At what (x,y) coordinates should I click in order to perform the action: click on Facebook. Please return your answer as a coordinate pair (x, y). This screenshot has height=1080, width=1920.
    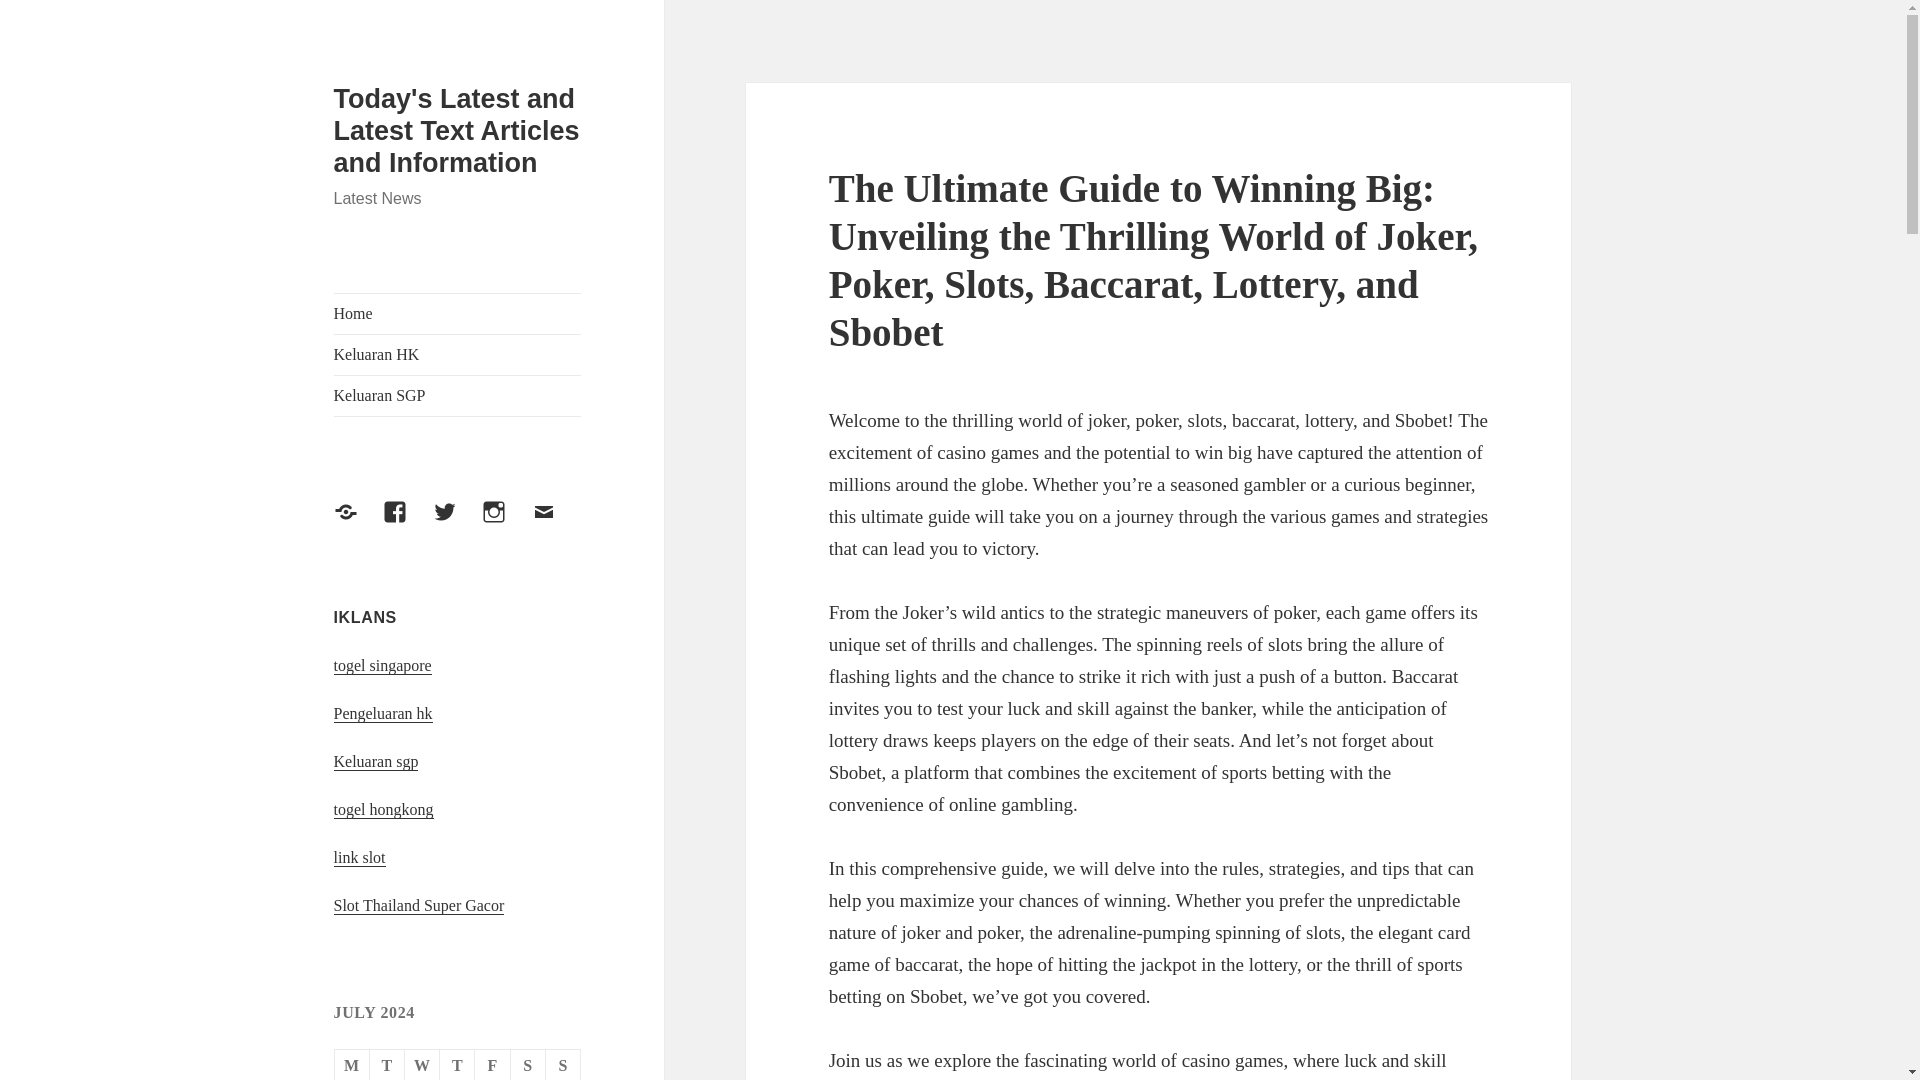
    Looking at the image, I should click on (406, 524).